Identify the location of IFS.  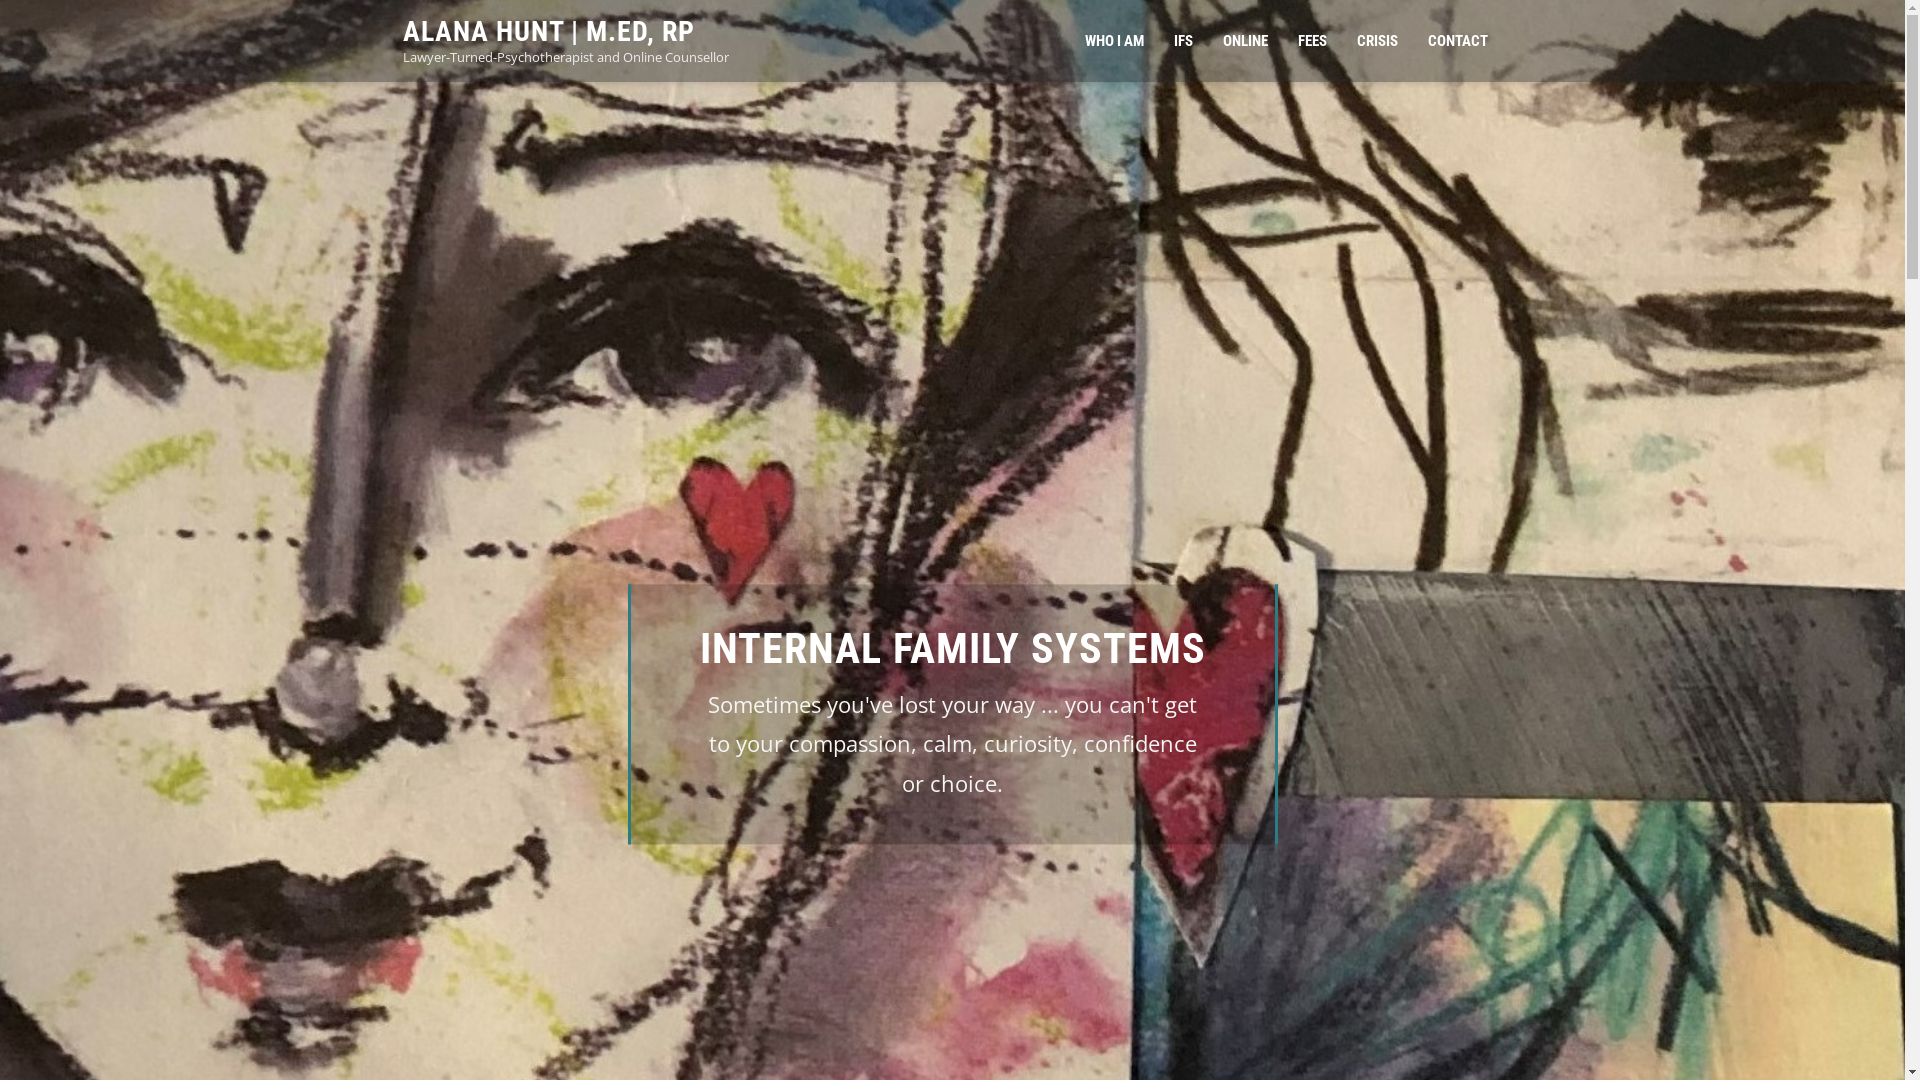
(1182, 41).